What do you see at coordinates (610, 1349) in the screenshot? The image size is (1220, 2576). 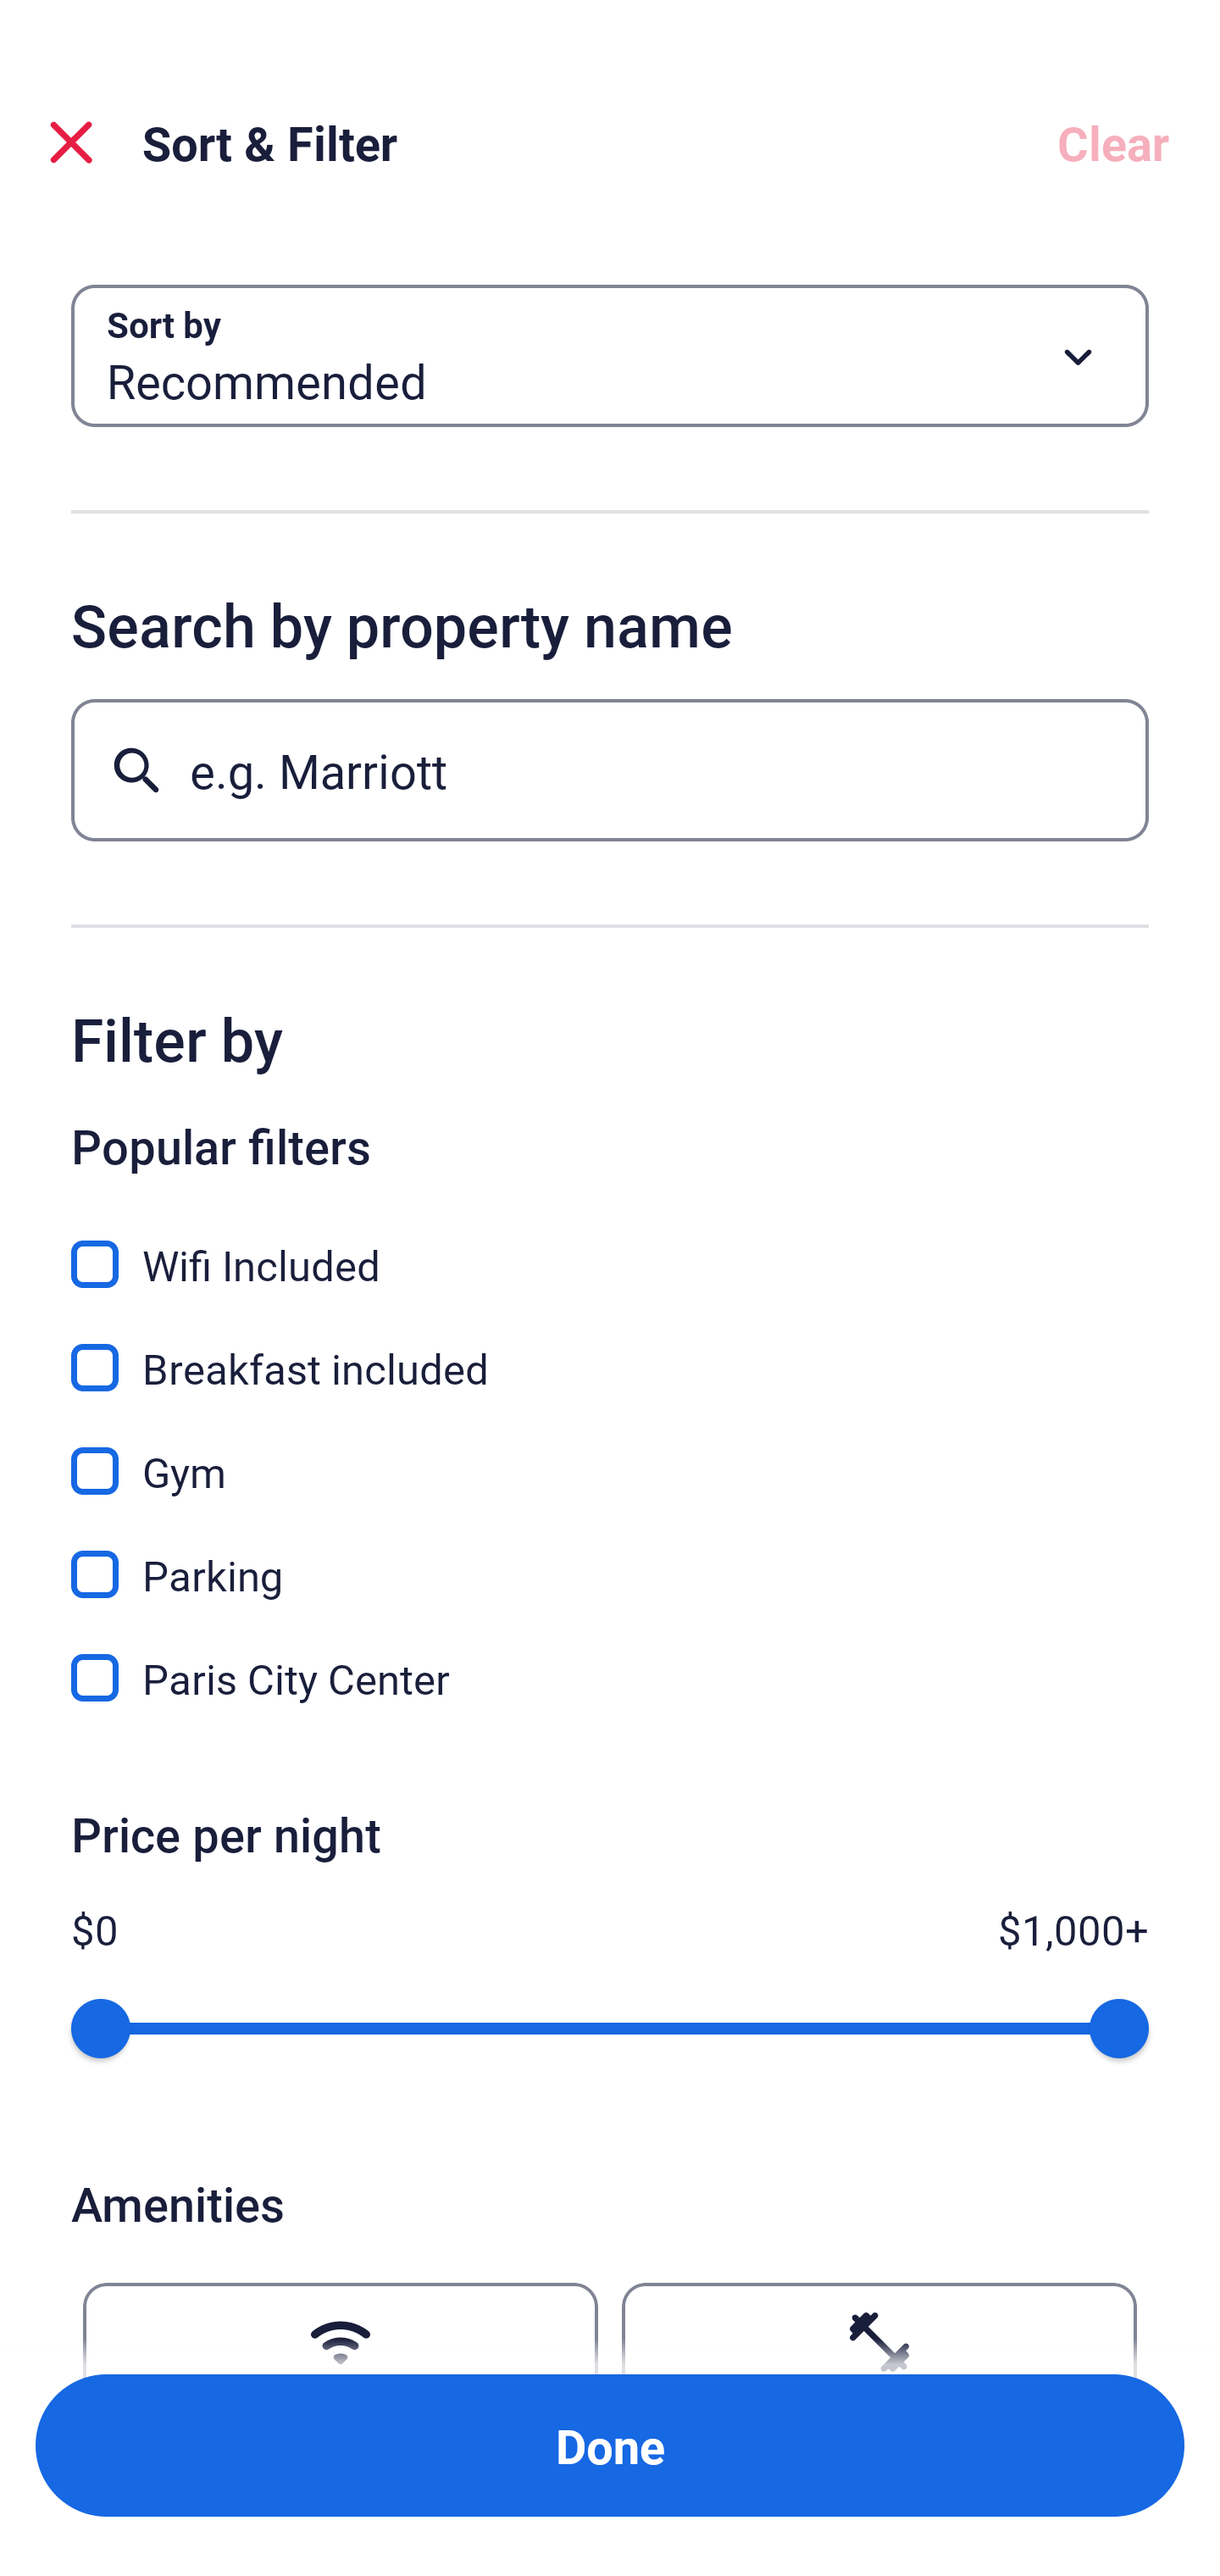 I see `Breakfast included, Breakfast included` at bounding box center [610, 1349].